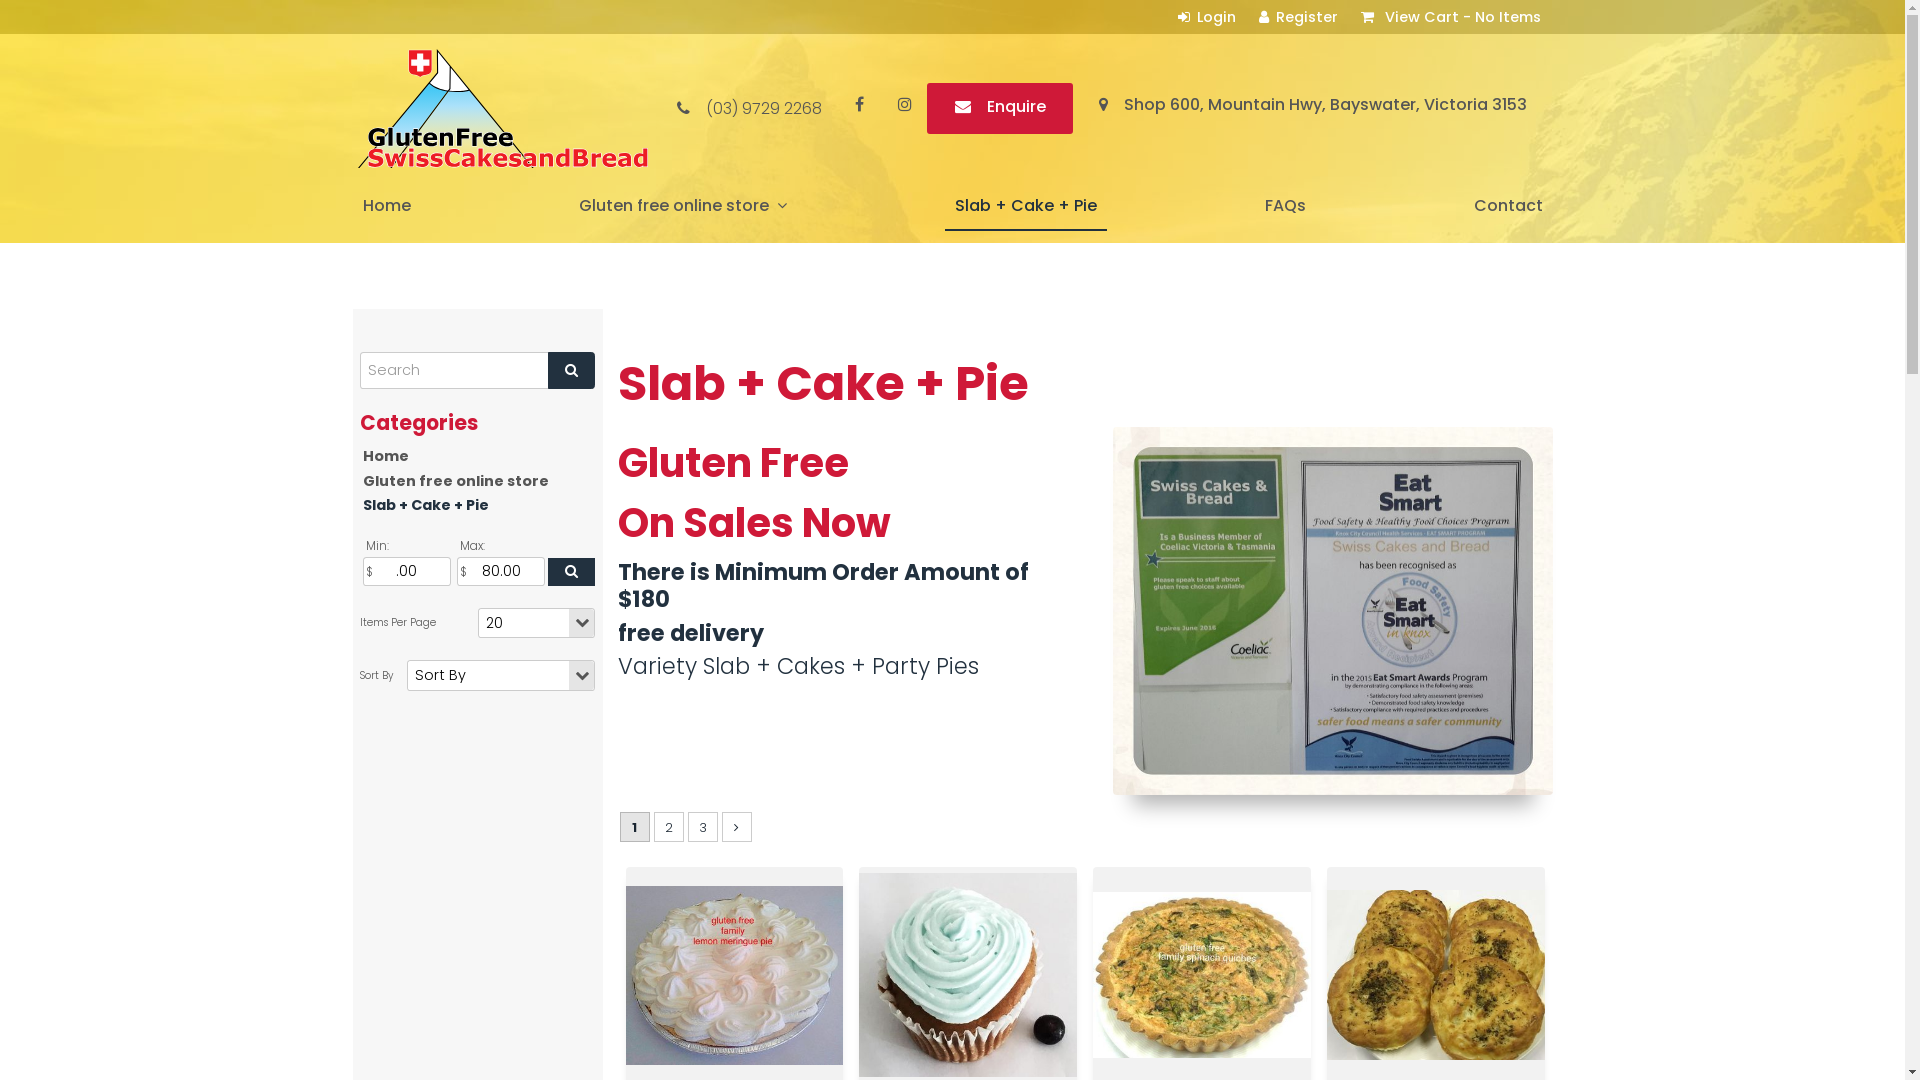  I want to click on Slab + Cake + Pie, so click(1025, 207).